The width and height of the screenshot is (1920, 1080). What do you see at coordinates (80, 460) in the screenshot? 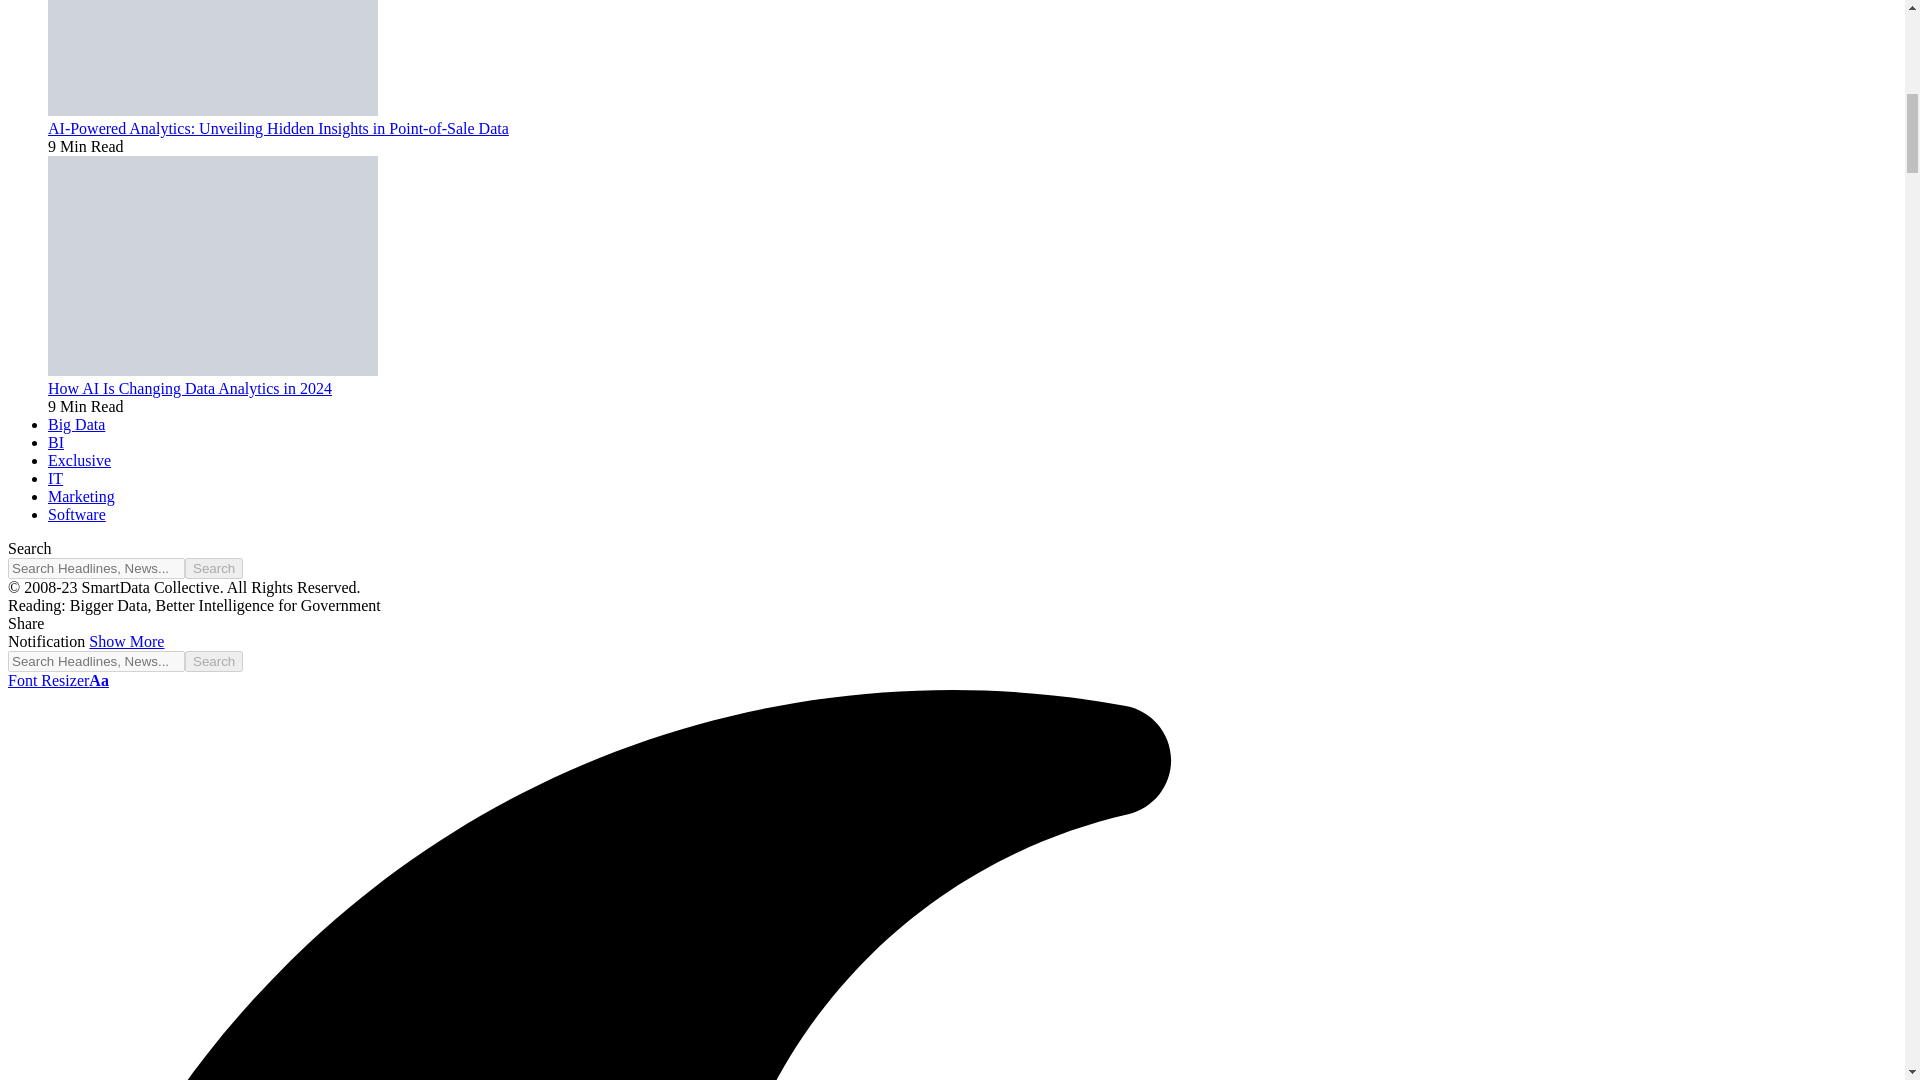
I see `Exclusive` at bounding box center [80, 460].